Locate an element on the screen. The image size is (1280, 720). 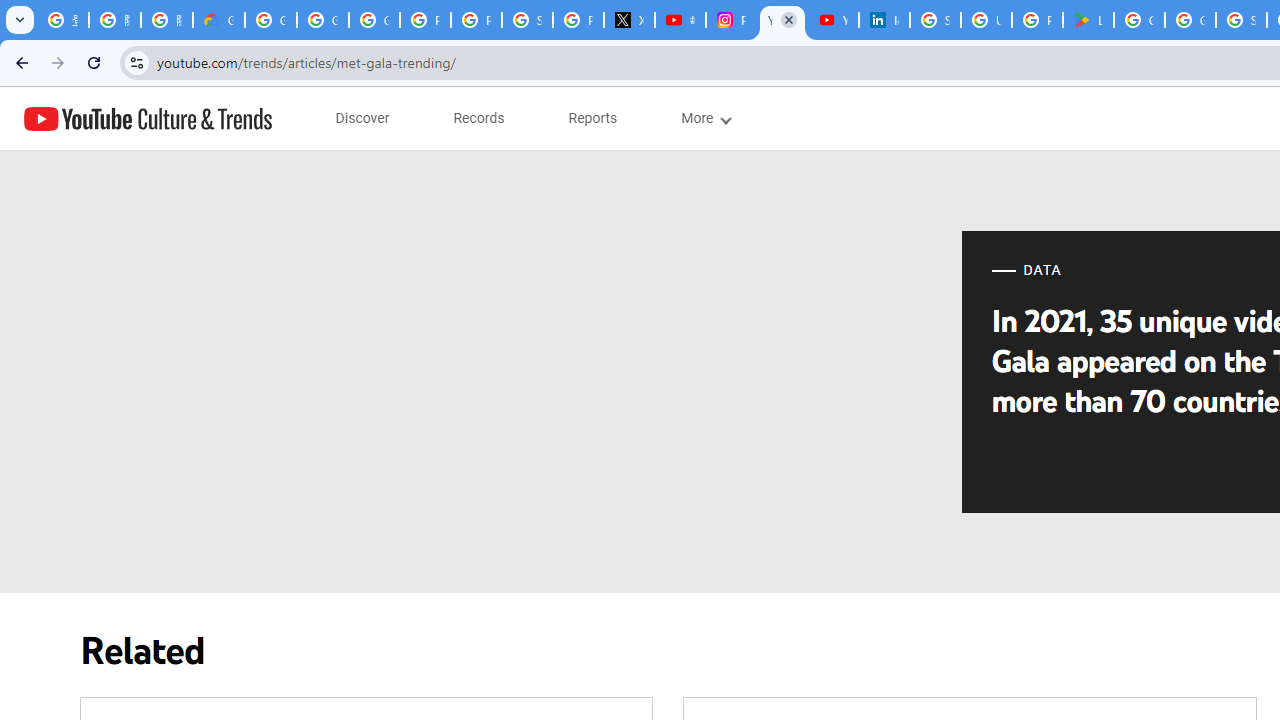
subnav-Discover menupopup is located at coordinates (362, 118).